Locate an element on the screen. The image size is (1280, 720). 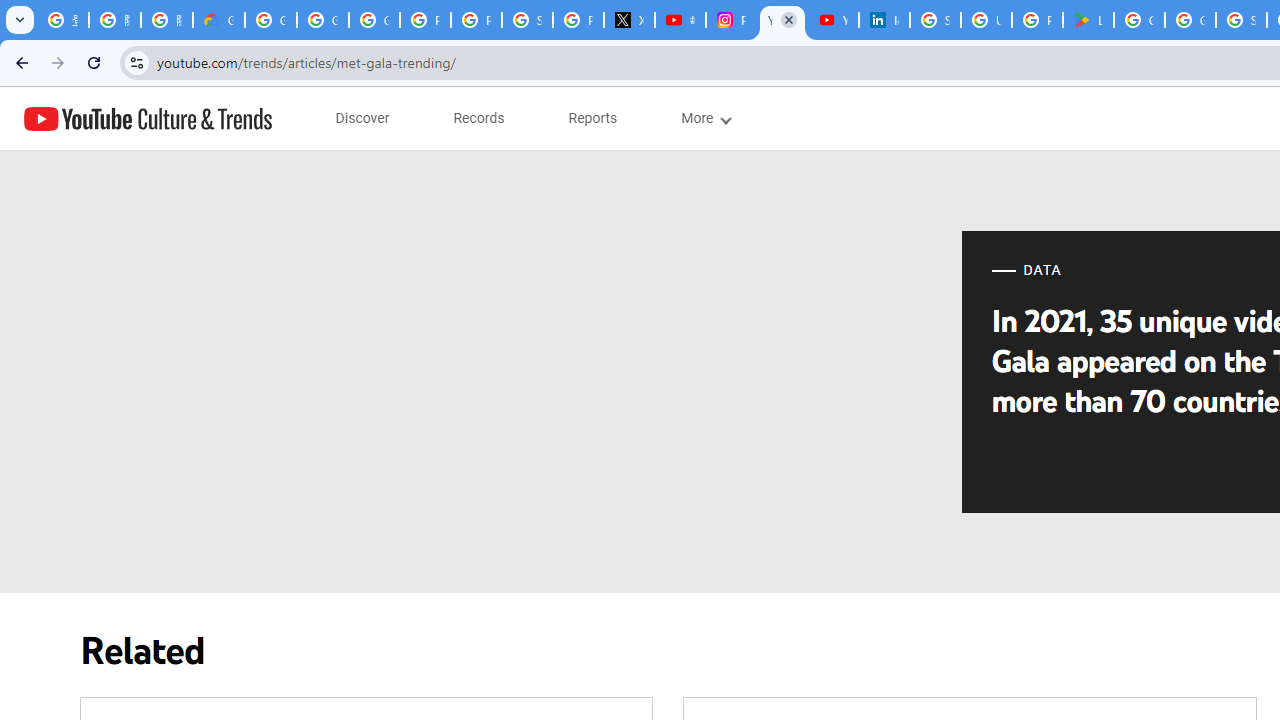
subnav-Discover menupopup is located at coordinates (362, 118).